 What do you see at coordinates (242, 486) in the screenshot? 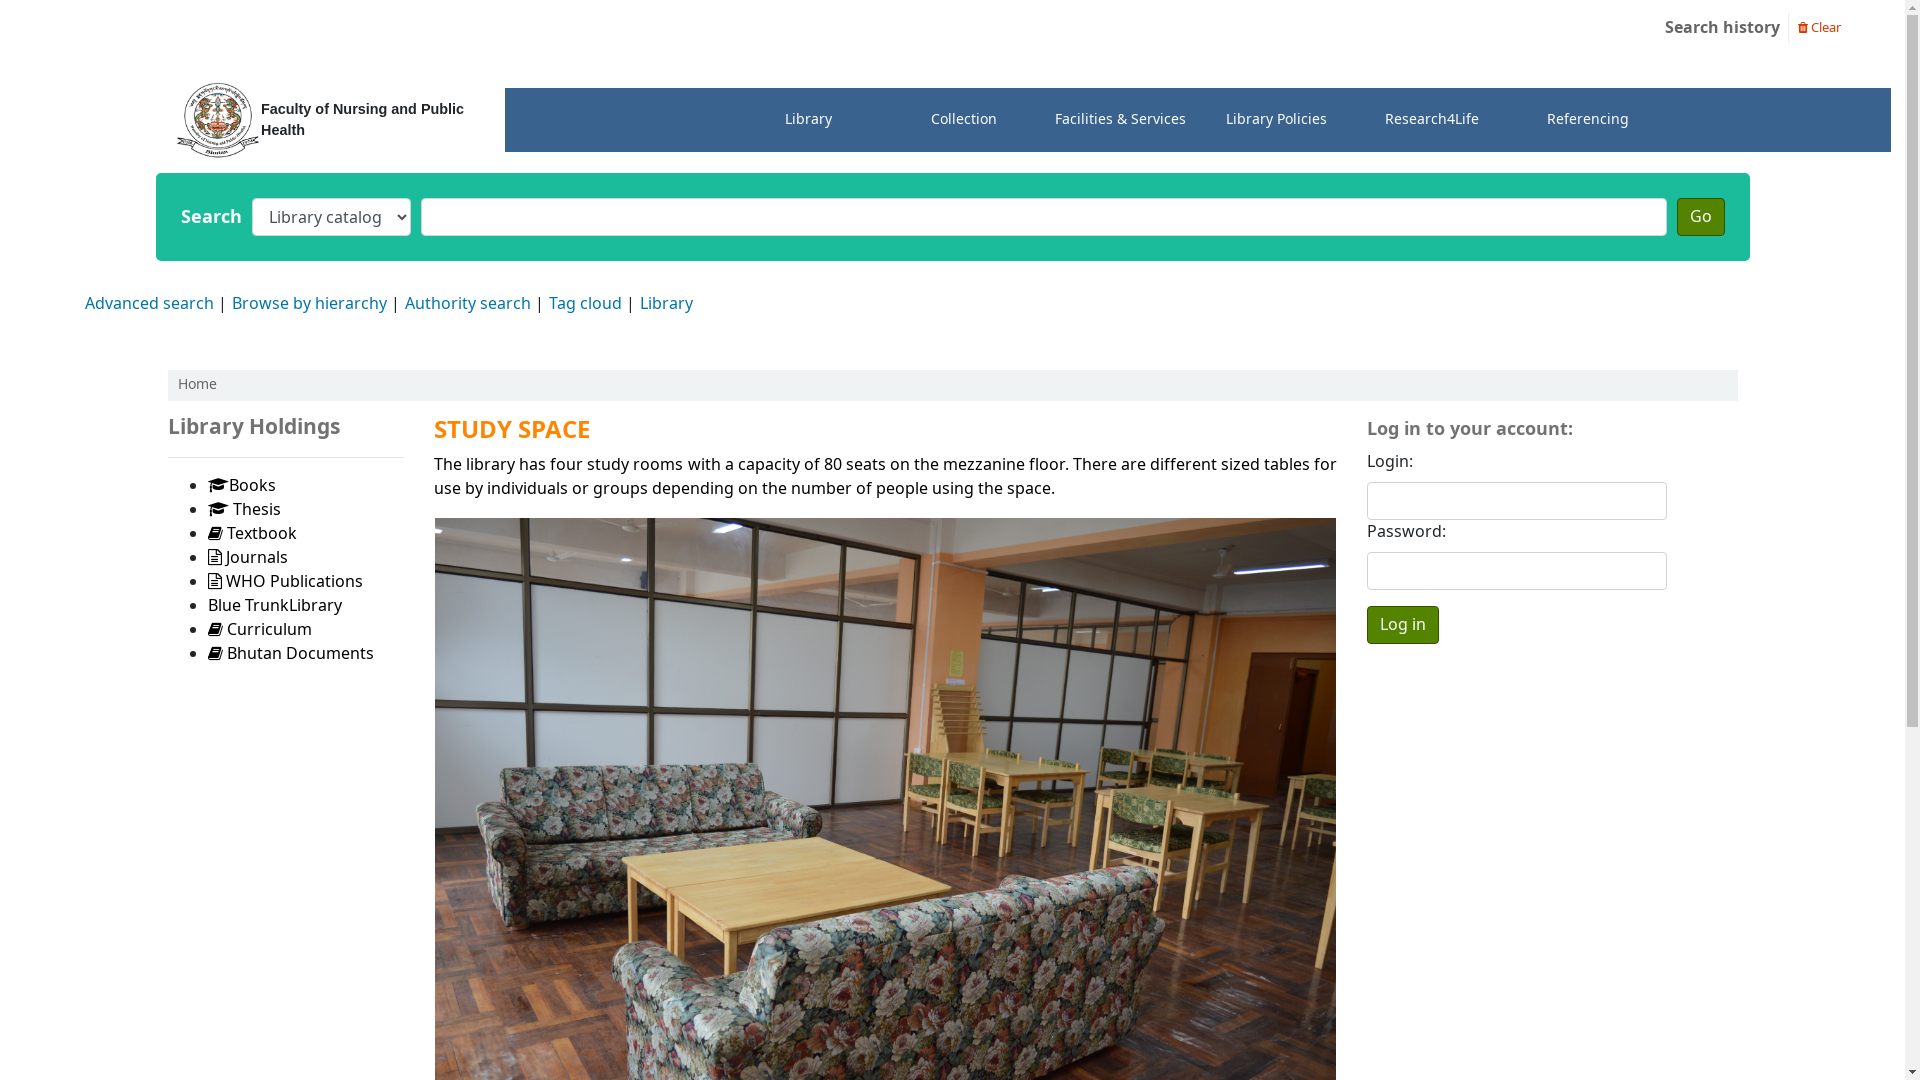
I see `Books` at bounding box center [242, 486].